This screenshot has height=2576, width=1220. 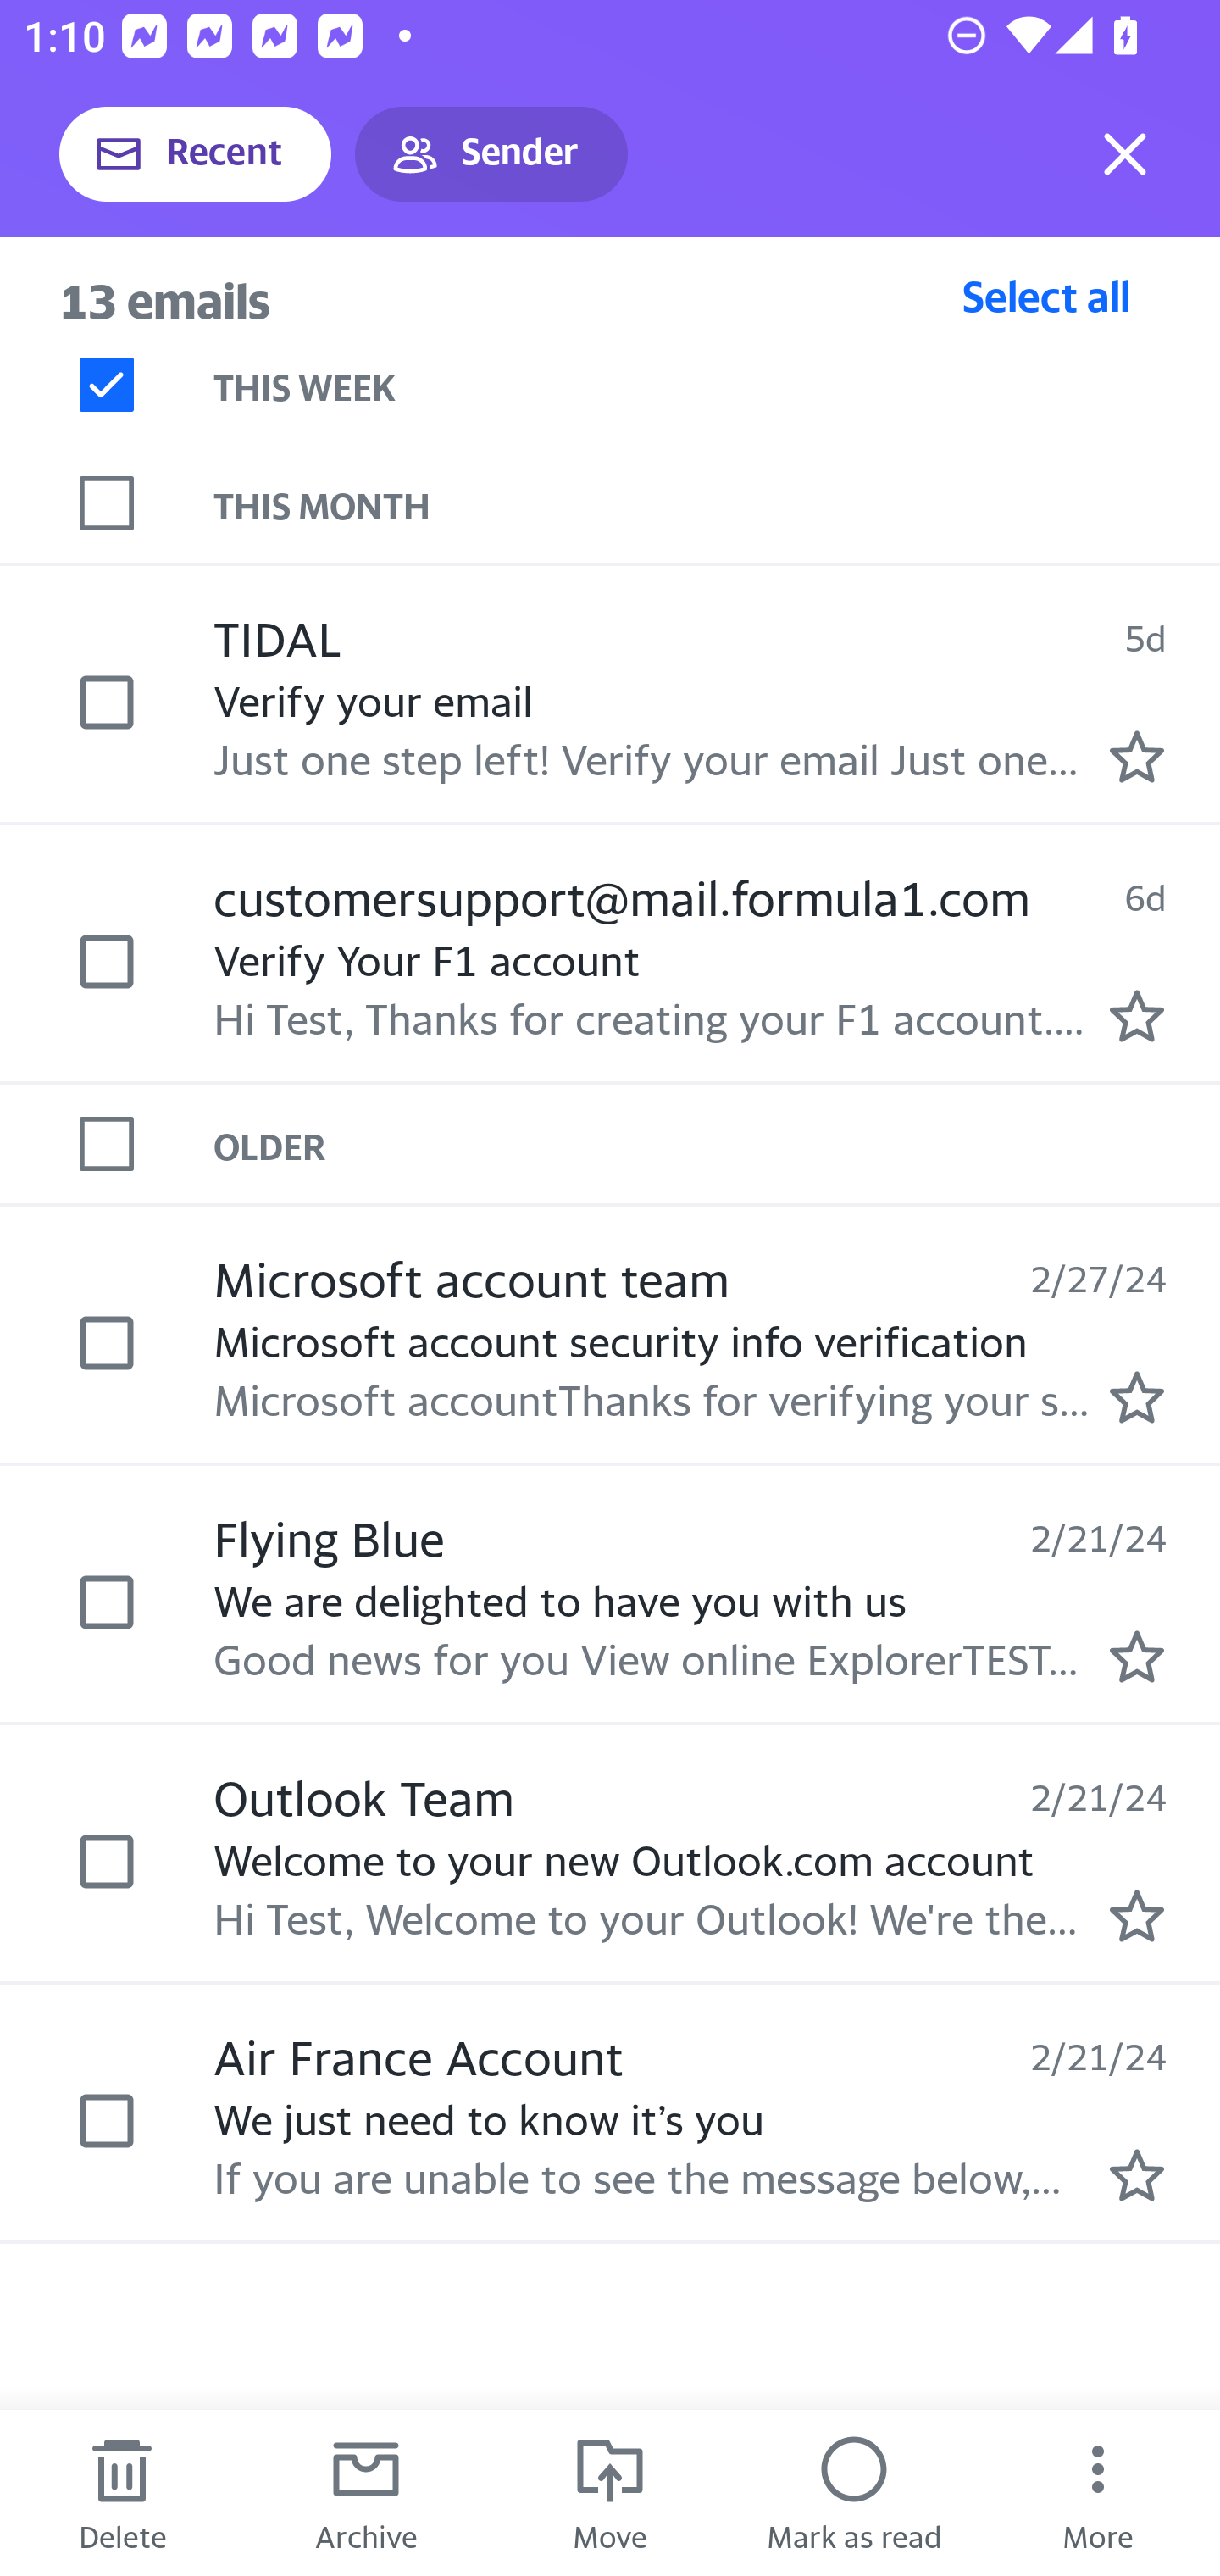 What do you see at coordinates (1125, 154) in the screenshot?
I see `Exit selection mode` at bounding box center [1125, 154].